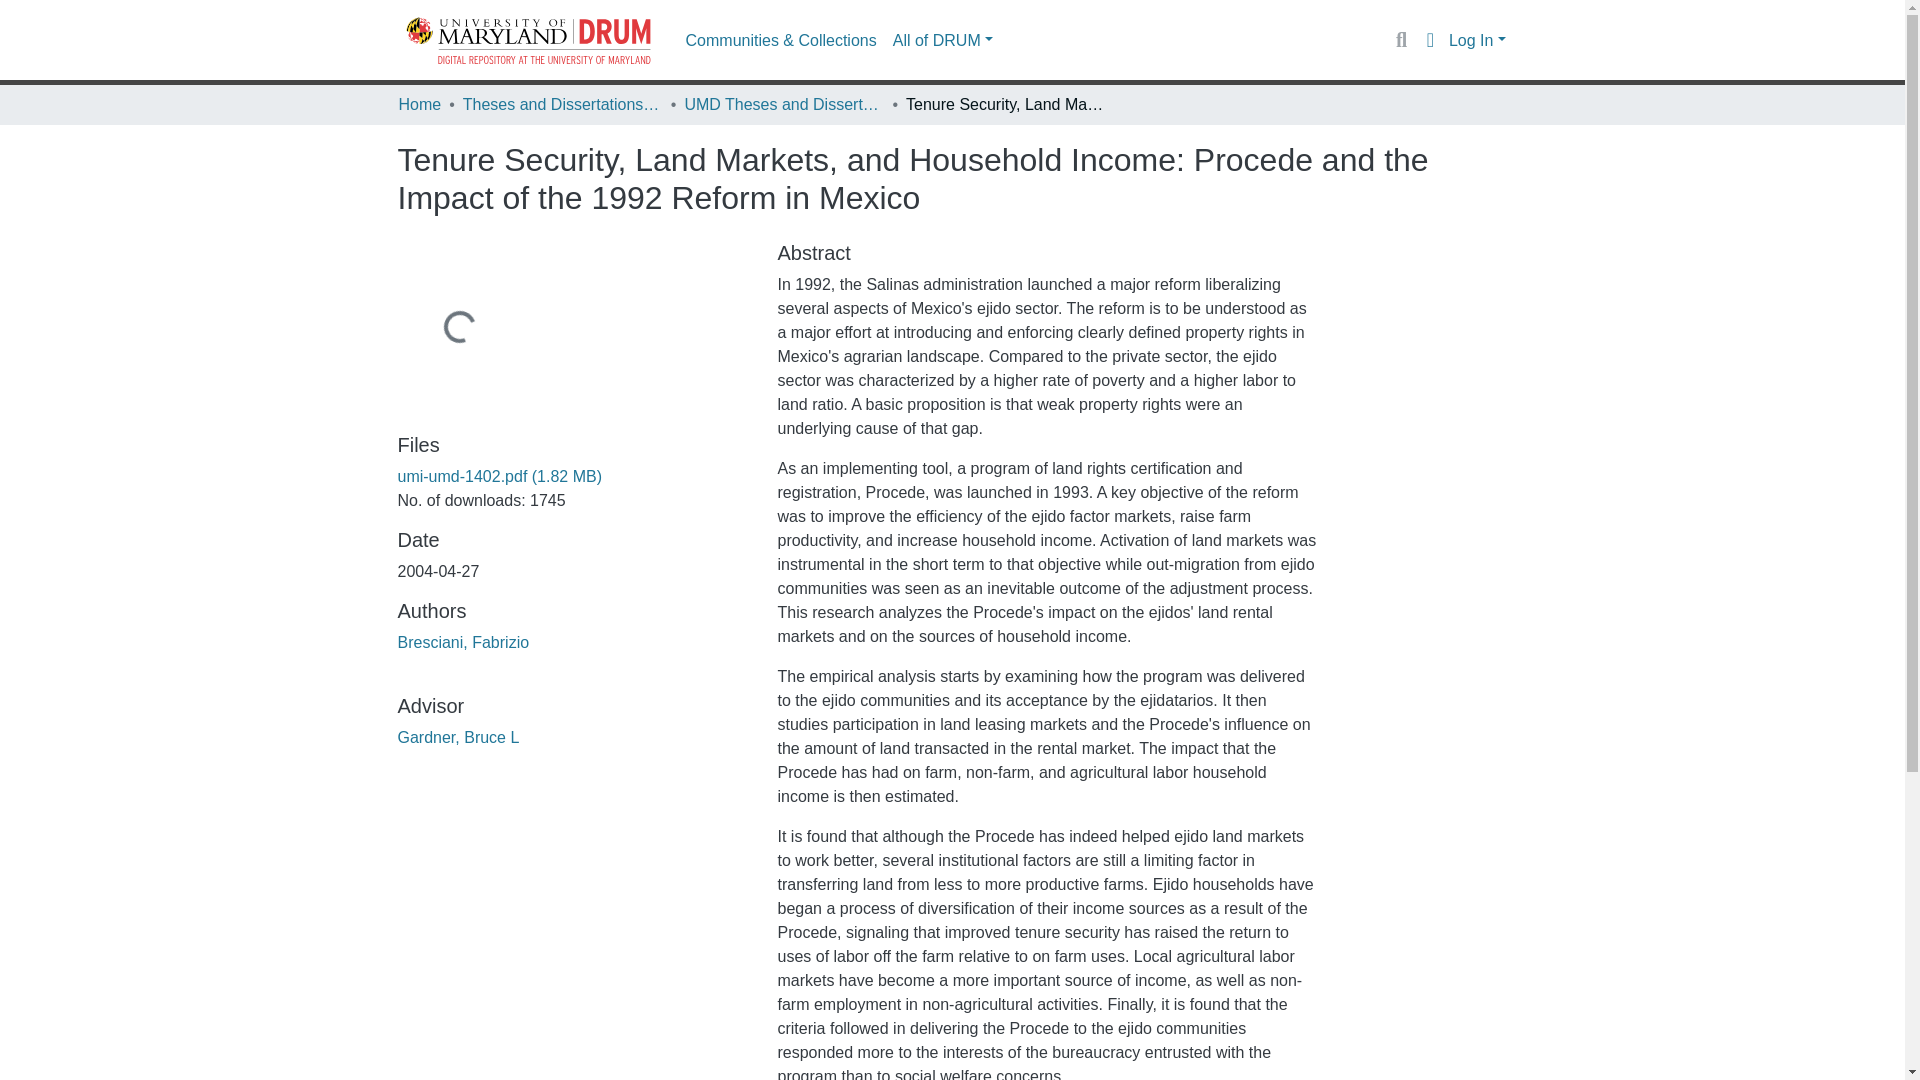 The image size is (1920, 1080). What do you see at coordinates (1430, 40) in the screenshot?
I see `Language switch` at bounding box center [1430, 40].